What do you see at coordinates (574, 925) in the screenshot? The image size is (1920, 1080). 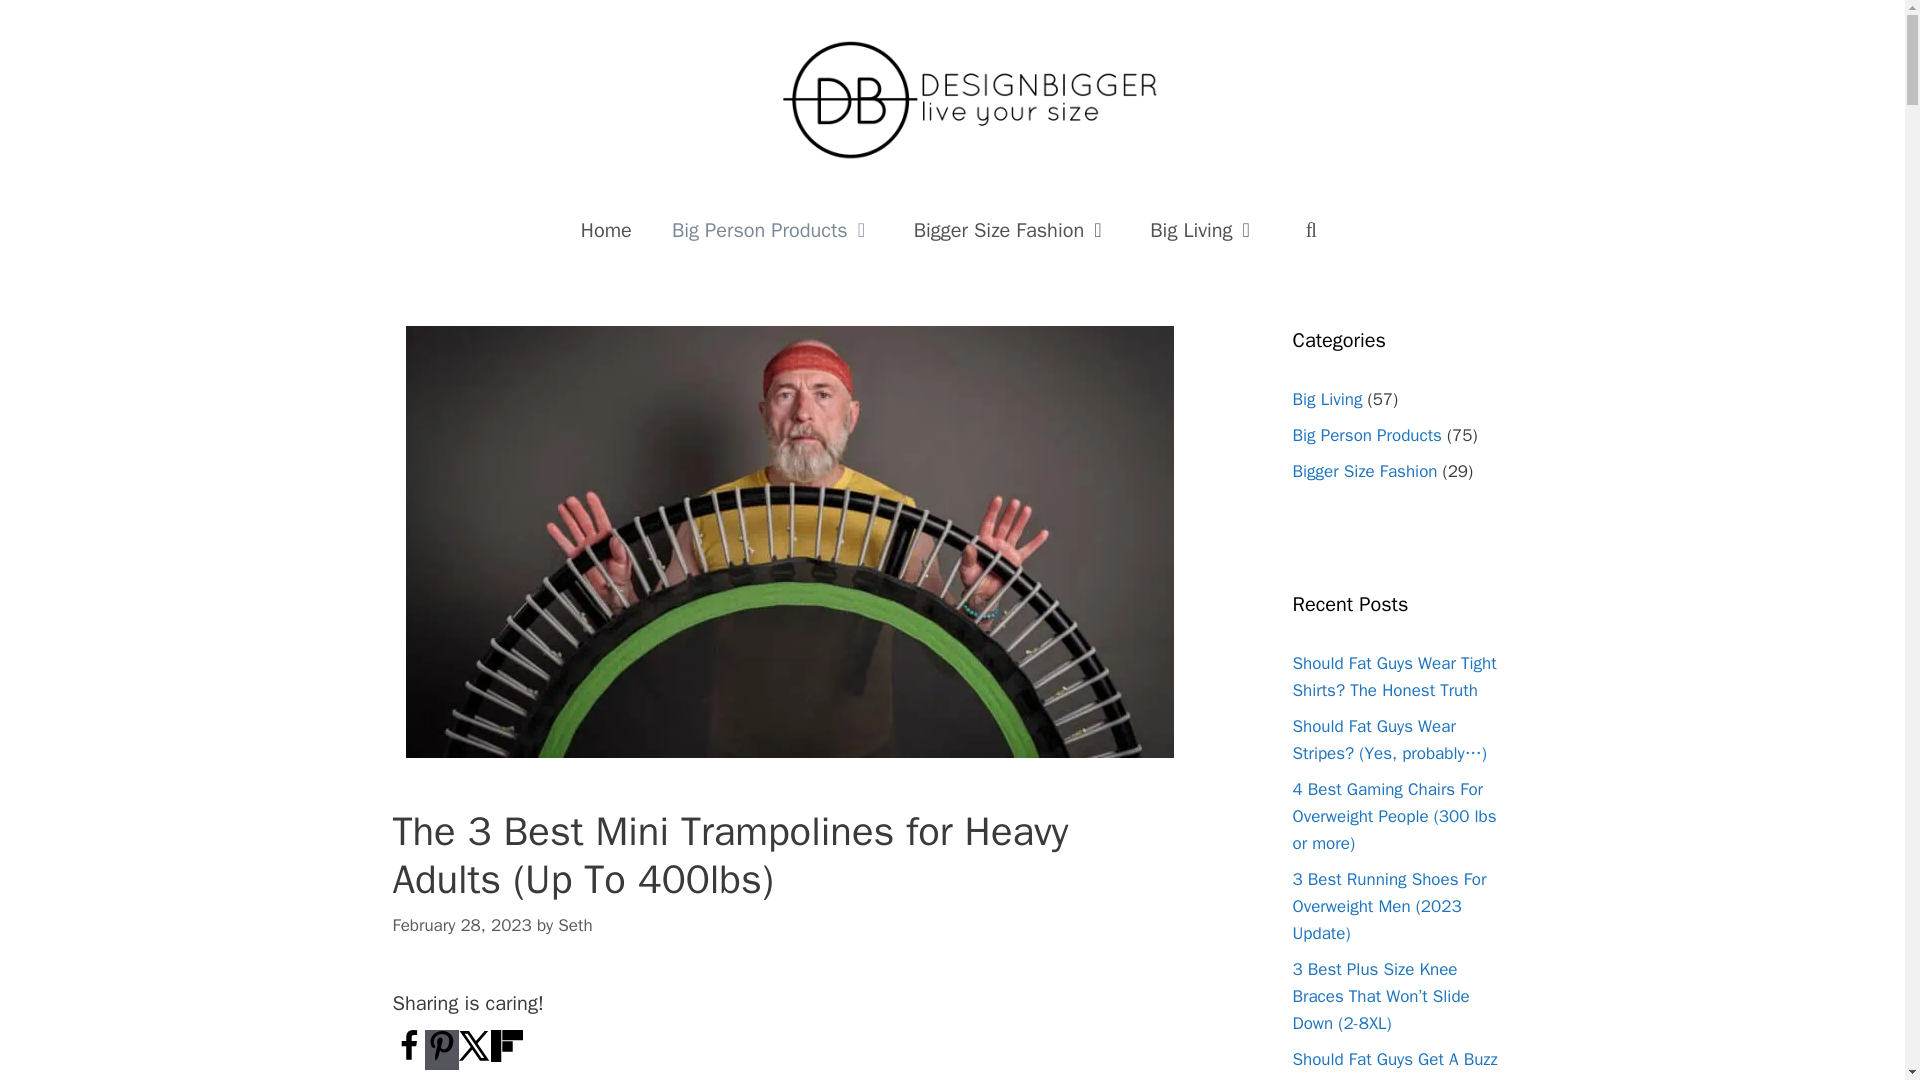 I see `Seth` at bounding box center [574, 925].